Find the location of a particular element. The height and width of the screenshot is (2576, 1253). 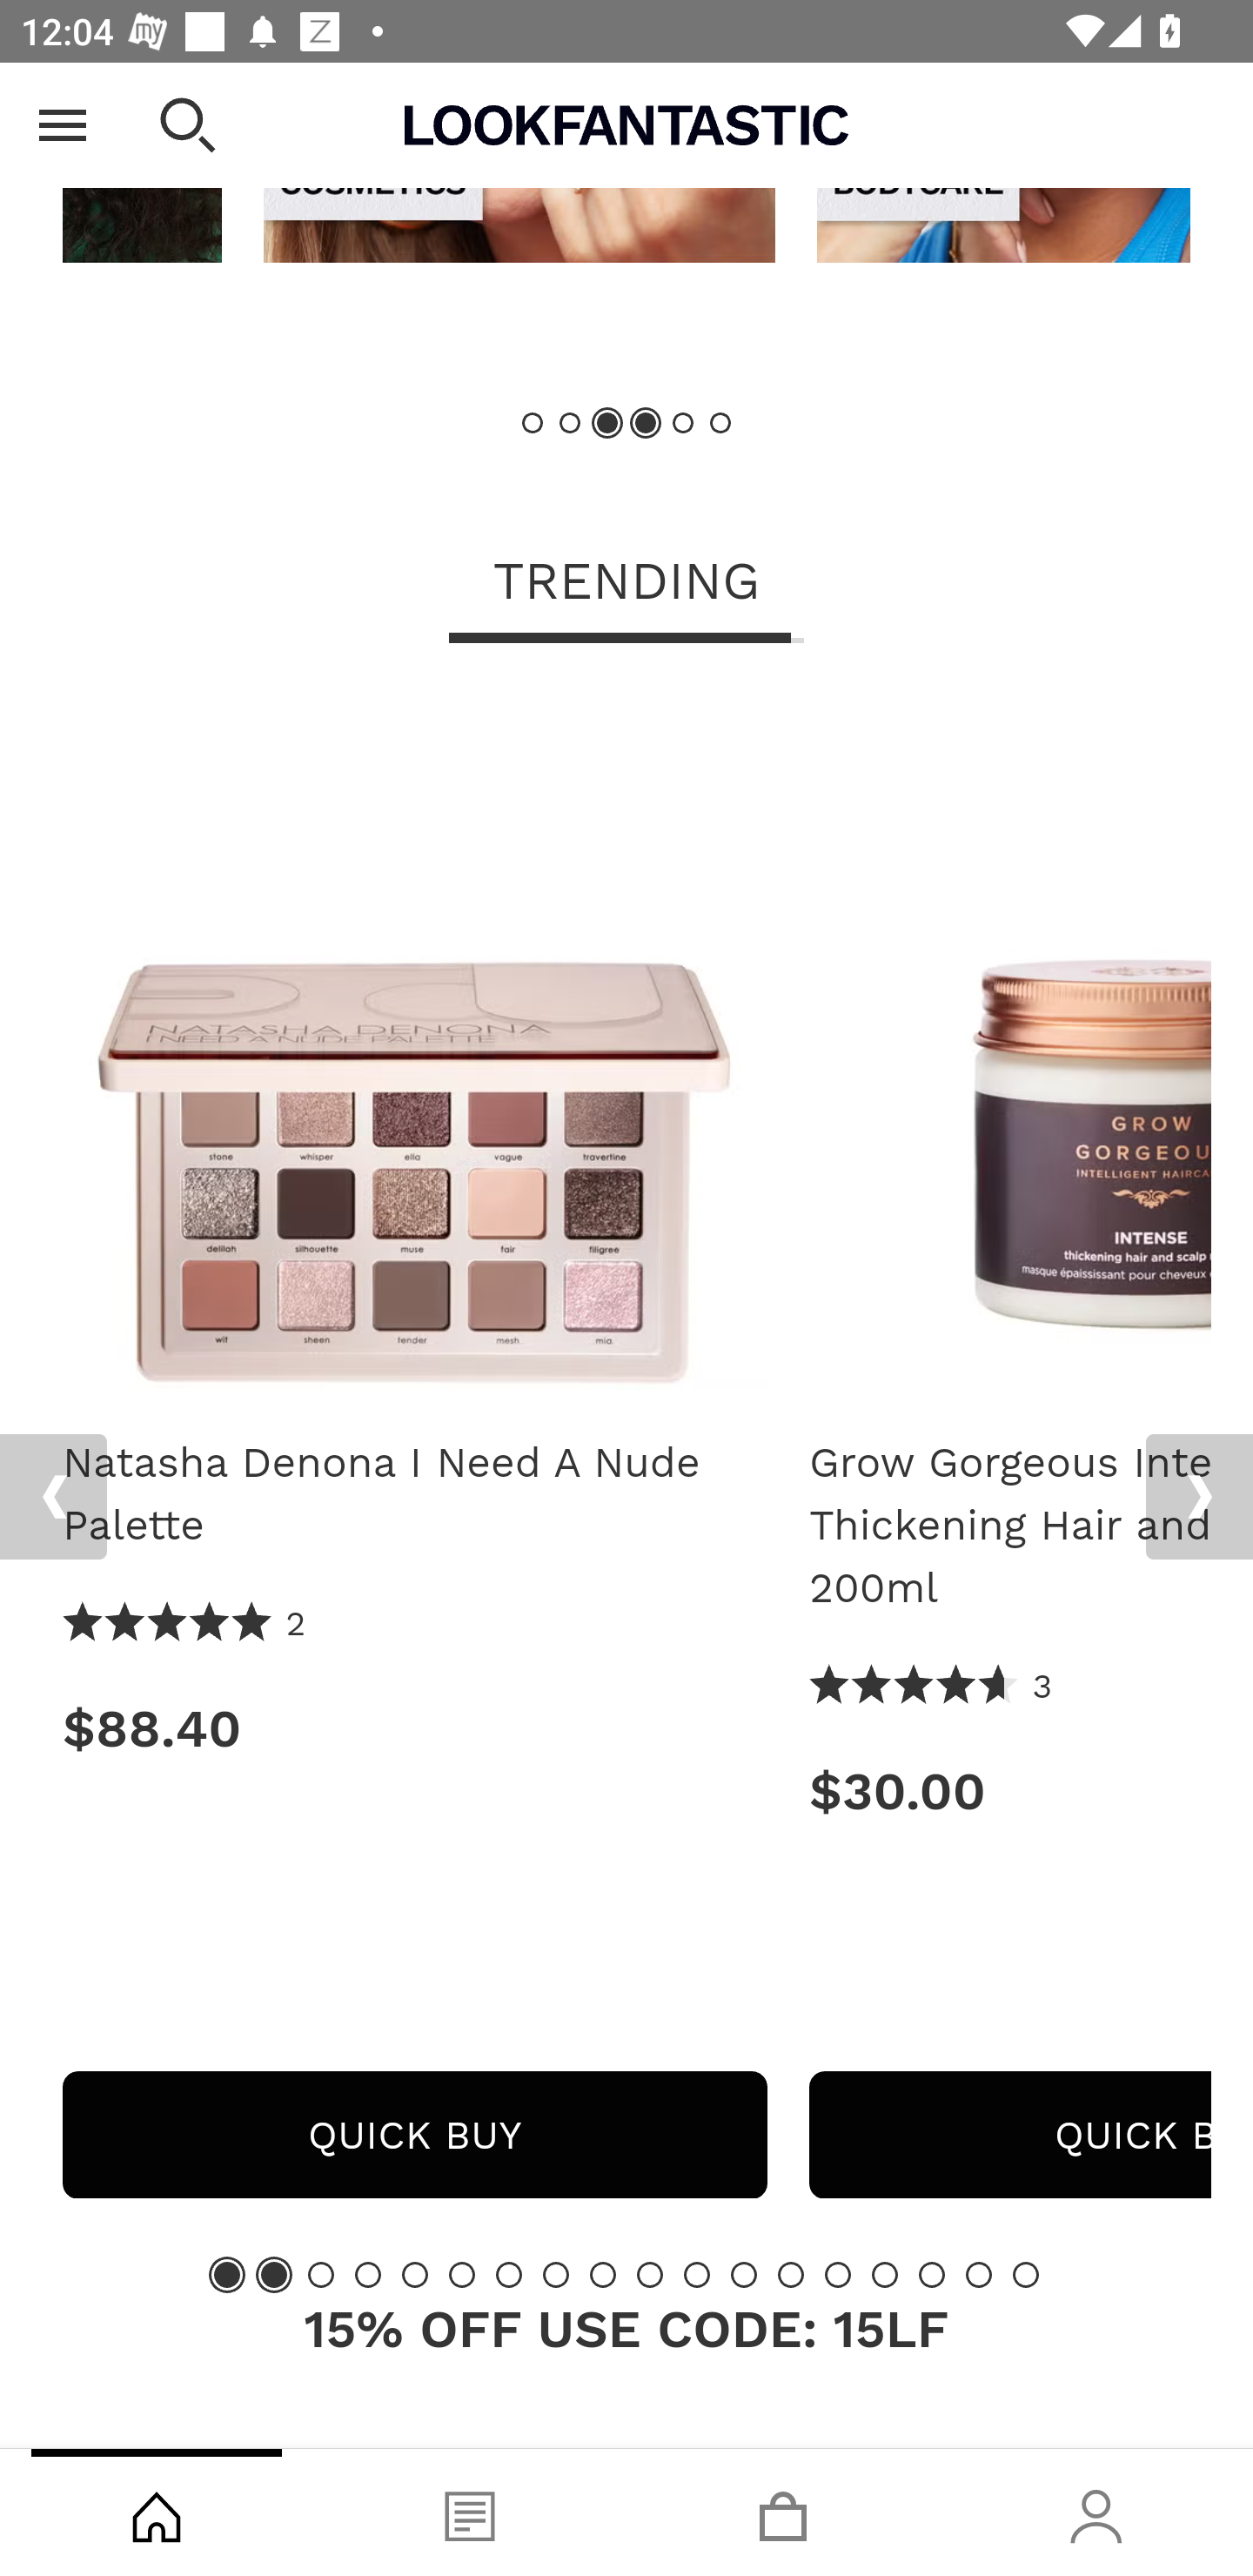

Slide 14 is located at coordinates (837, 2275).